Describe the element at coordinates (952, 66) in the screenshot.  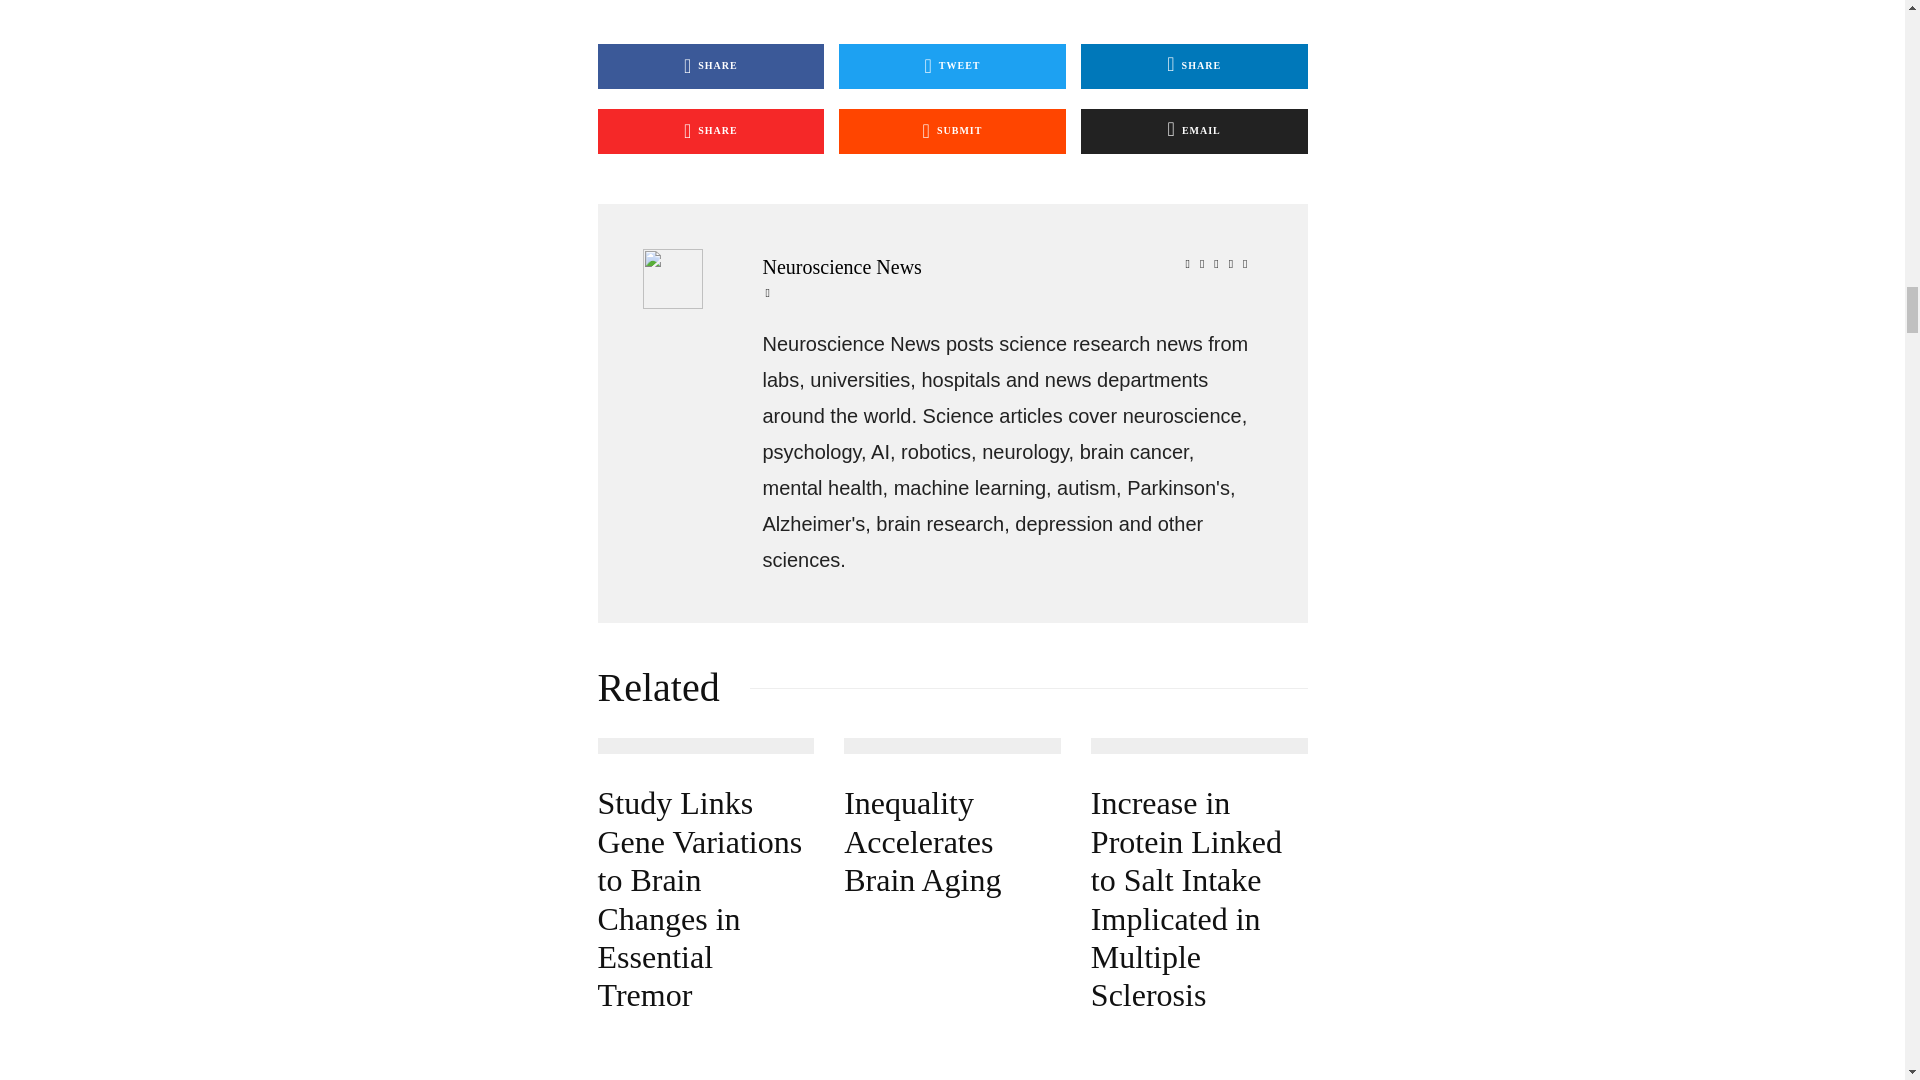
I see `TWEET` at that location.